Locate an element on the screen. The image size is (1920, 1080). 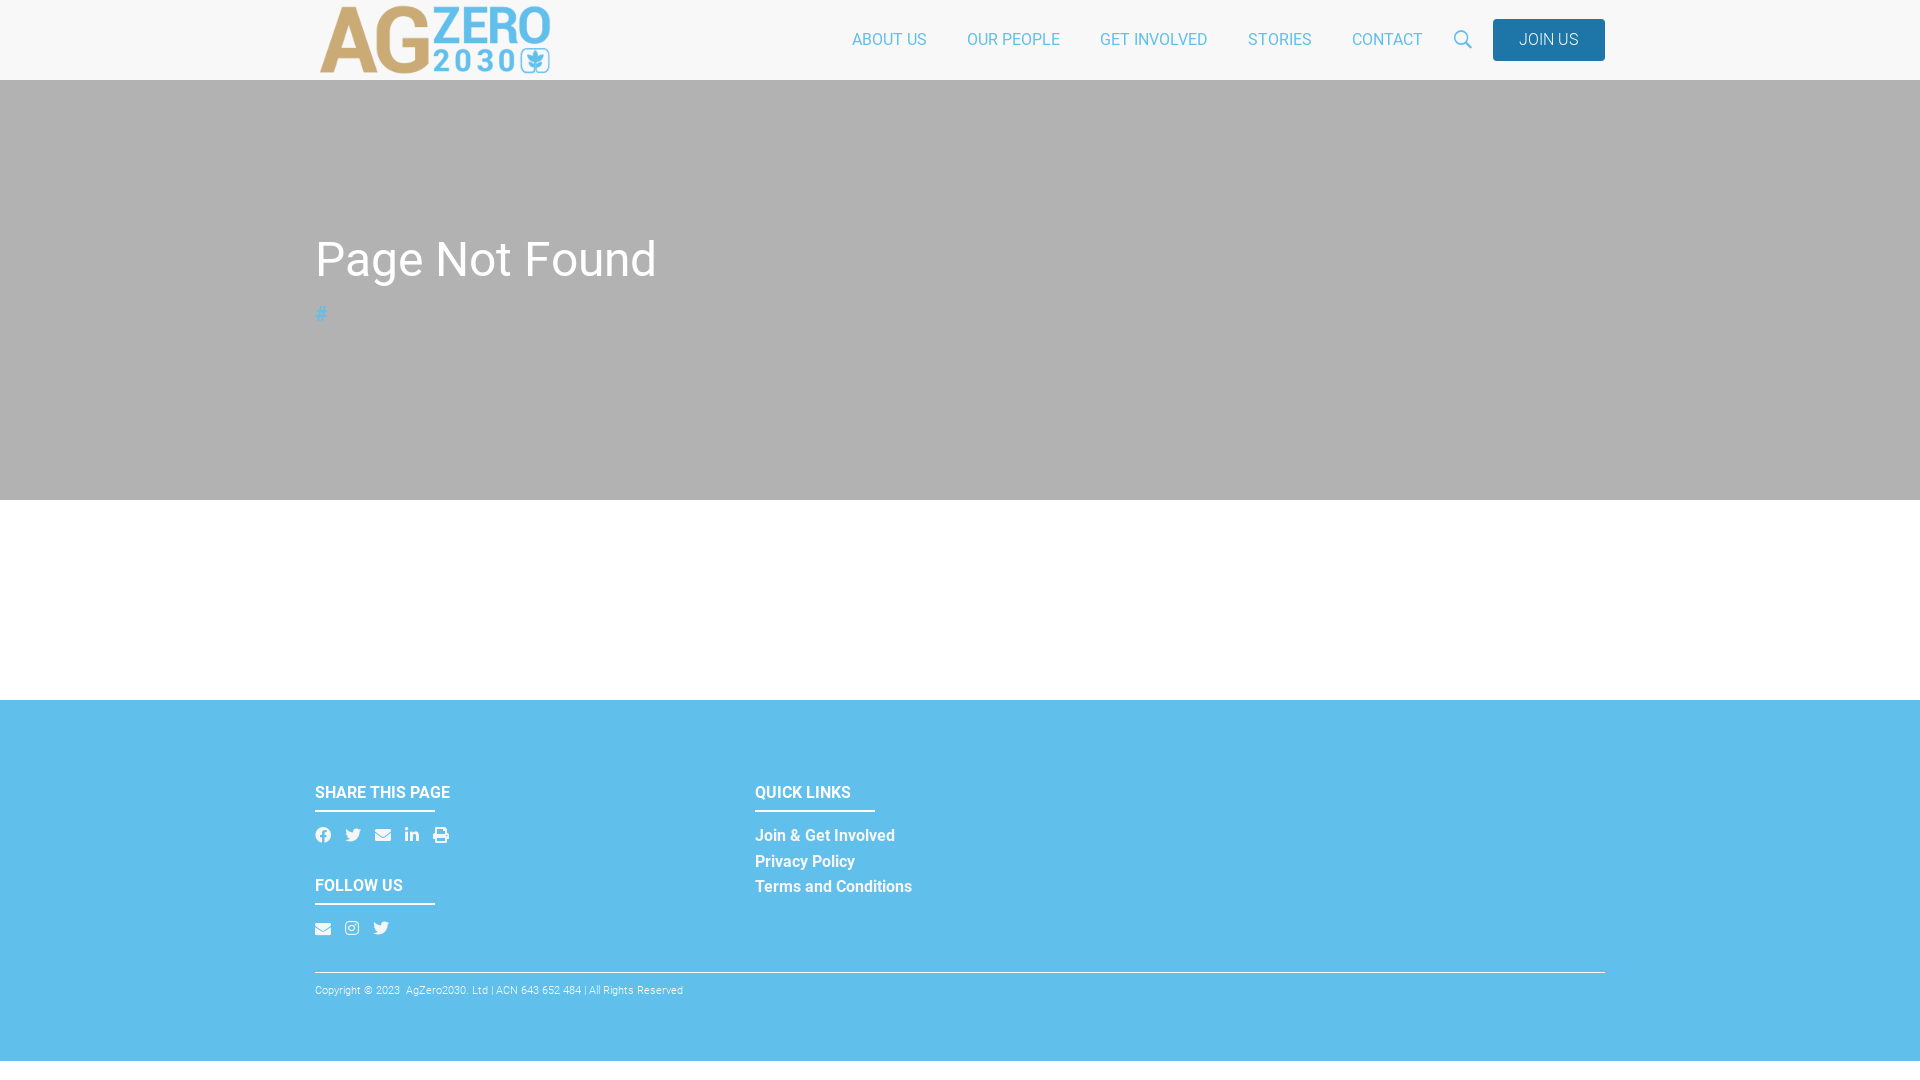
Twitter is located at coordinates (353, 835).